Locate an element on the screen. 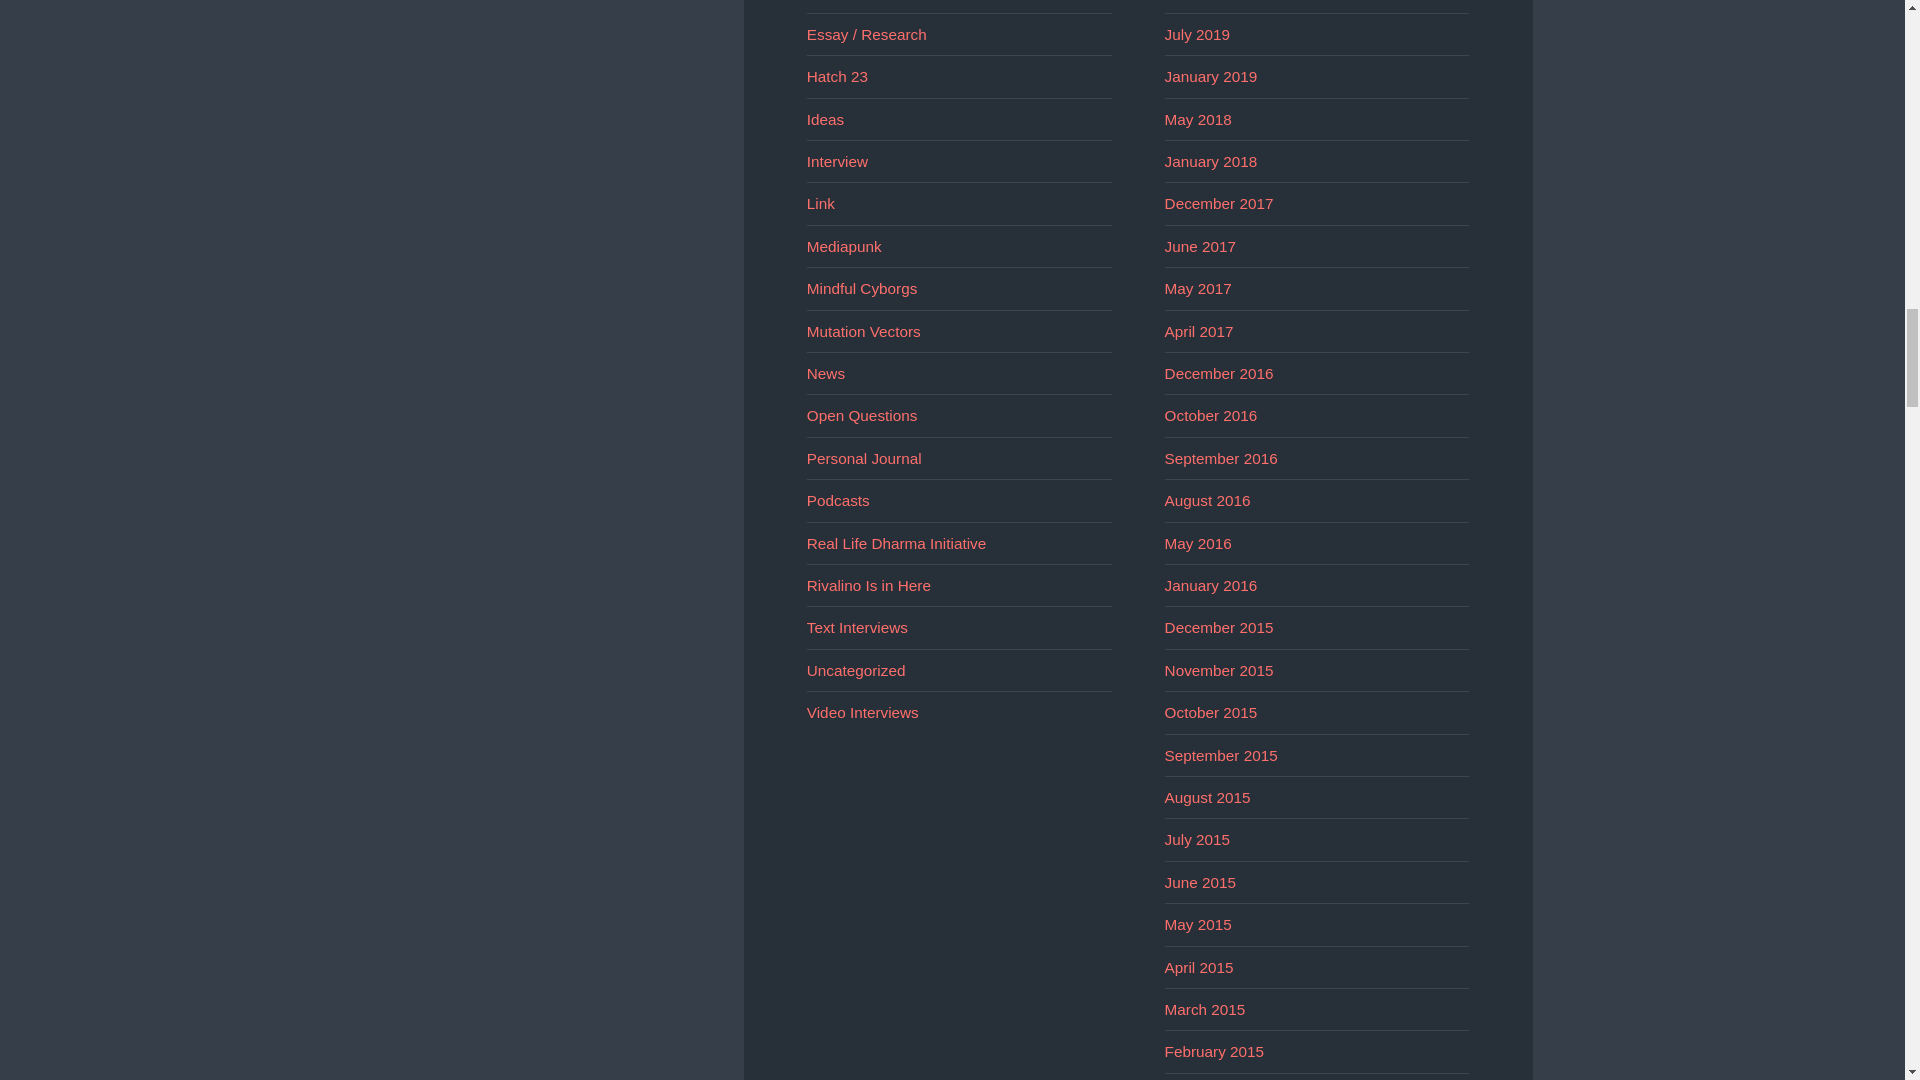 Image resolution: width=1920 pixels, height=1080 pixels. Personal Journal is located at coordinates (864, 458).